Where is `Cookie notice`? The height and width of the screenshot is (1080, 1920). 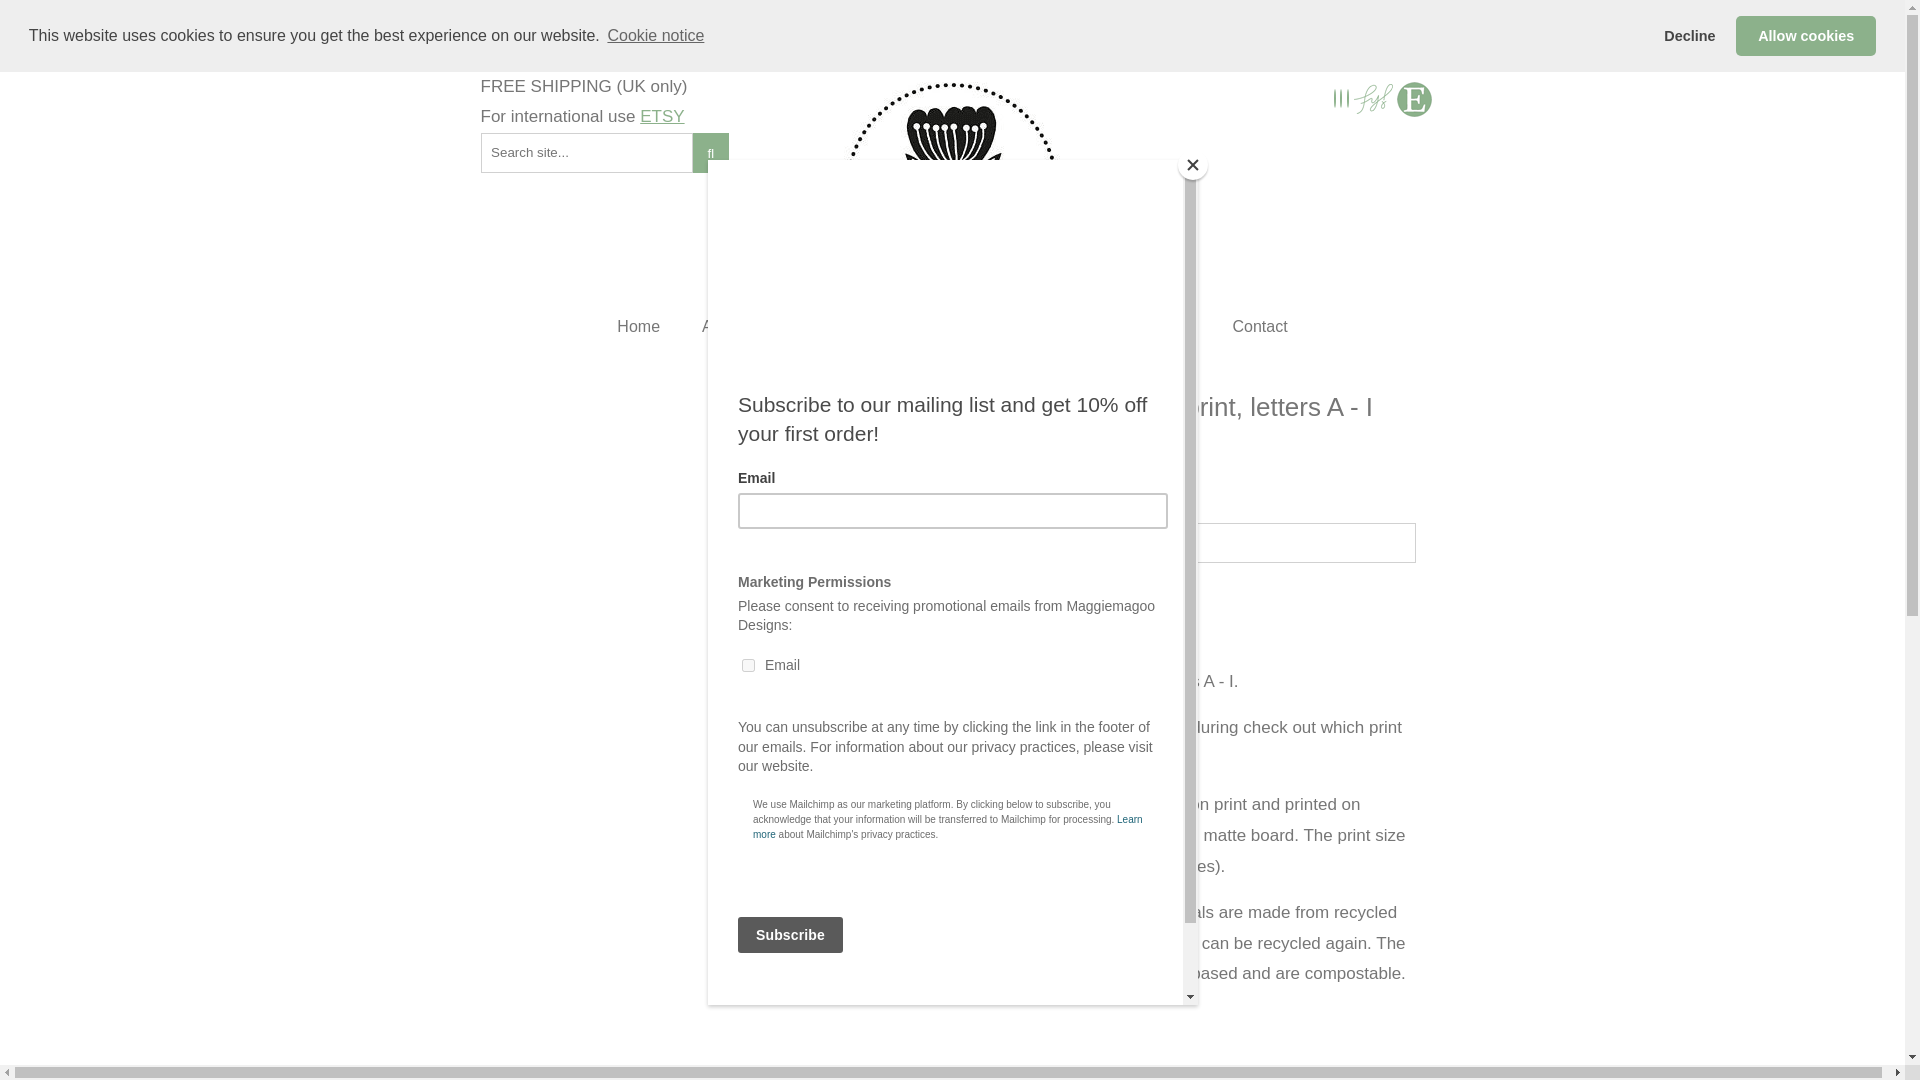 Cookie notice is located at coordinates (655, 35).